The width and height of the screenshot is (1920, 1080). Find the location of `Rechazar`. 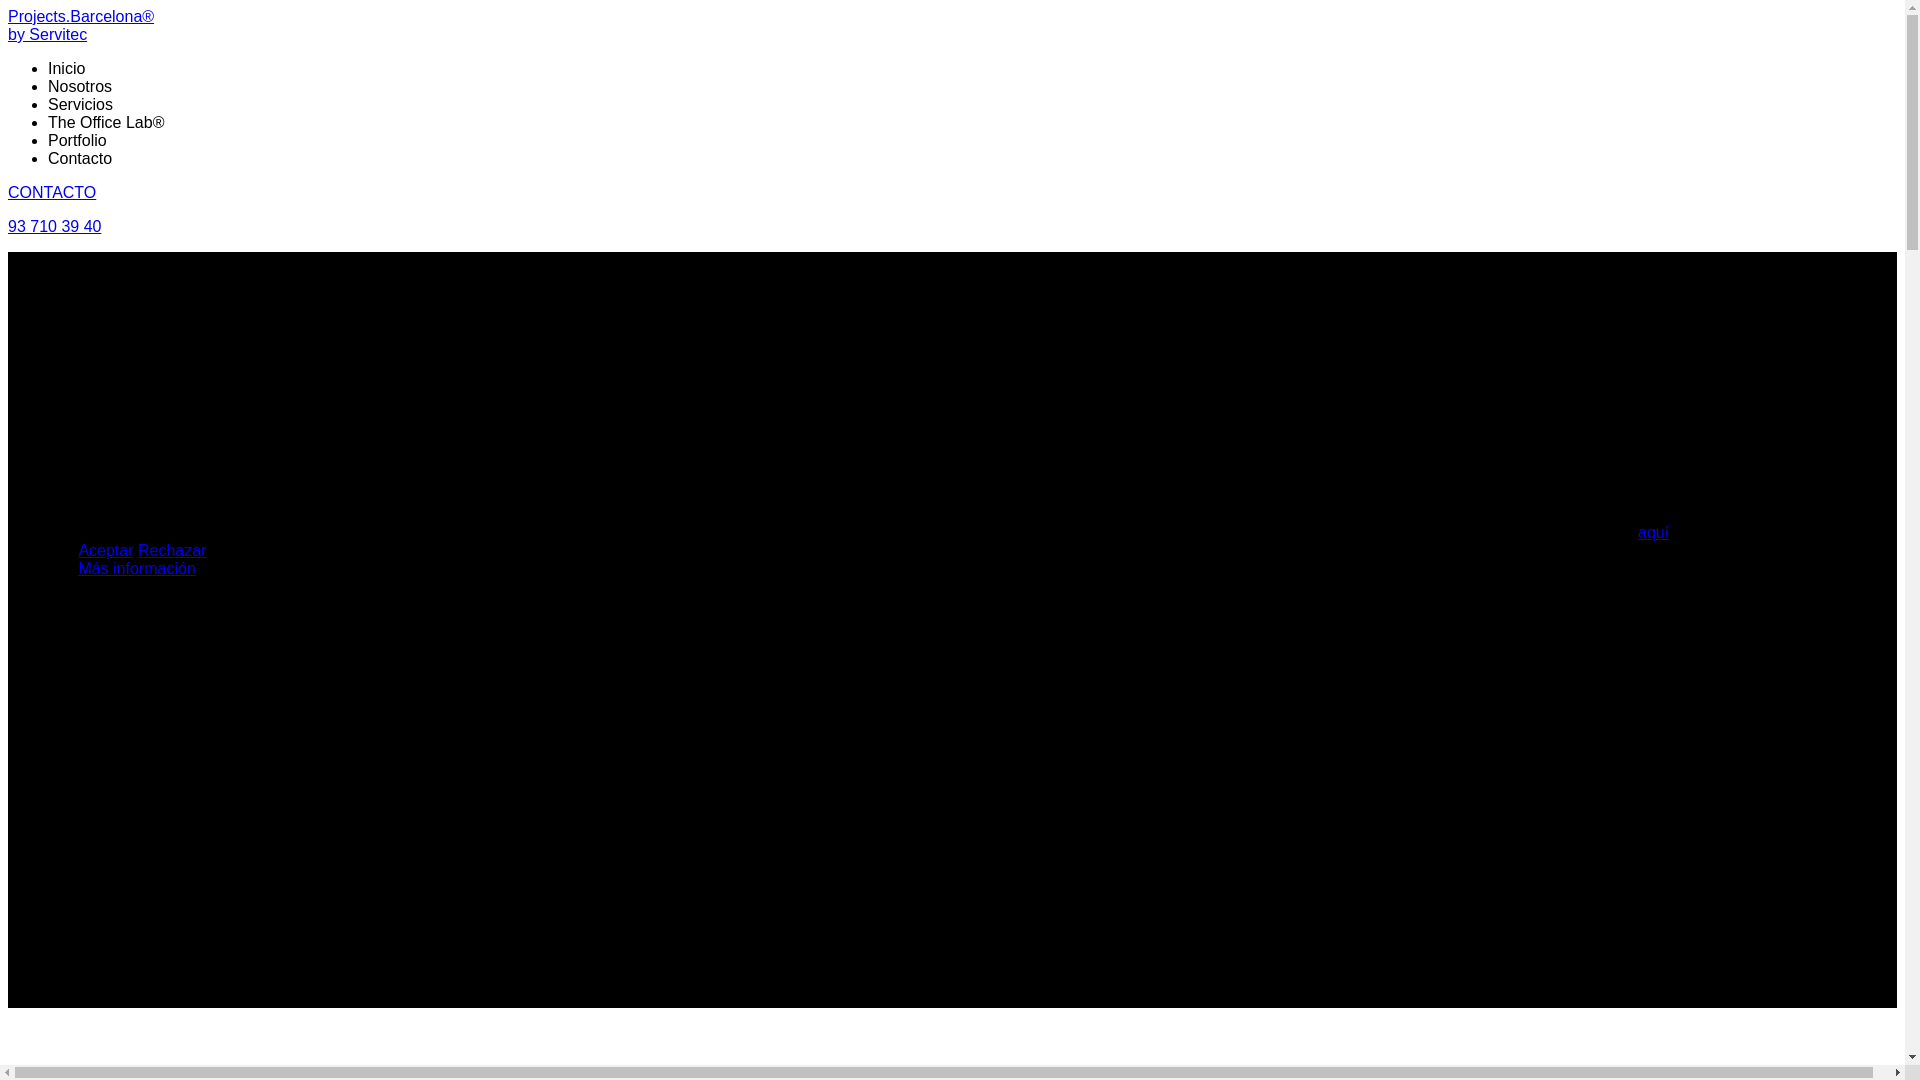

Rechazar is located at coordinates (172, 550).